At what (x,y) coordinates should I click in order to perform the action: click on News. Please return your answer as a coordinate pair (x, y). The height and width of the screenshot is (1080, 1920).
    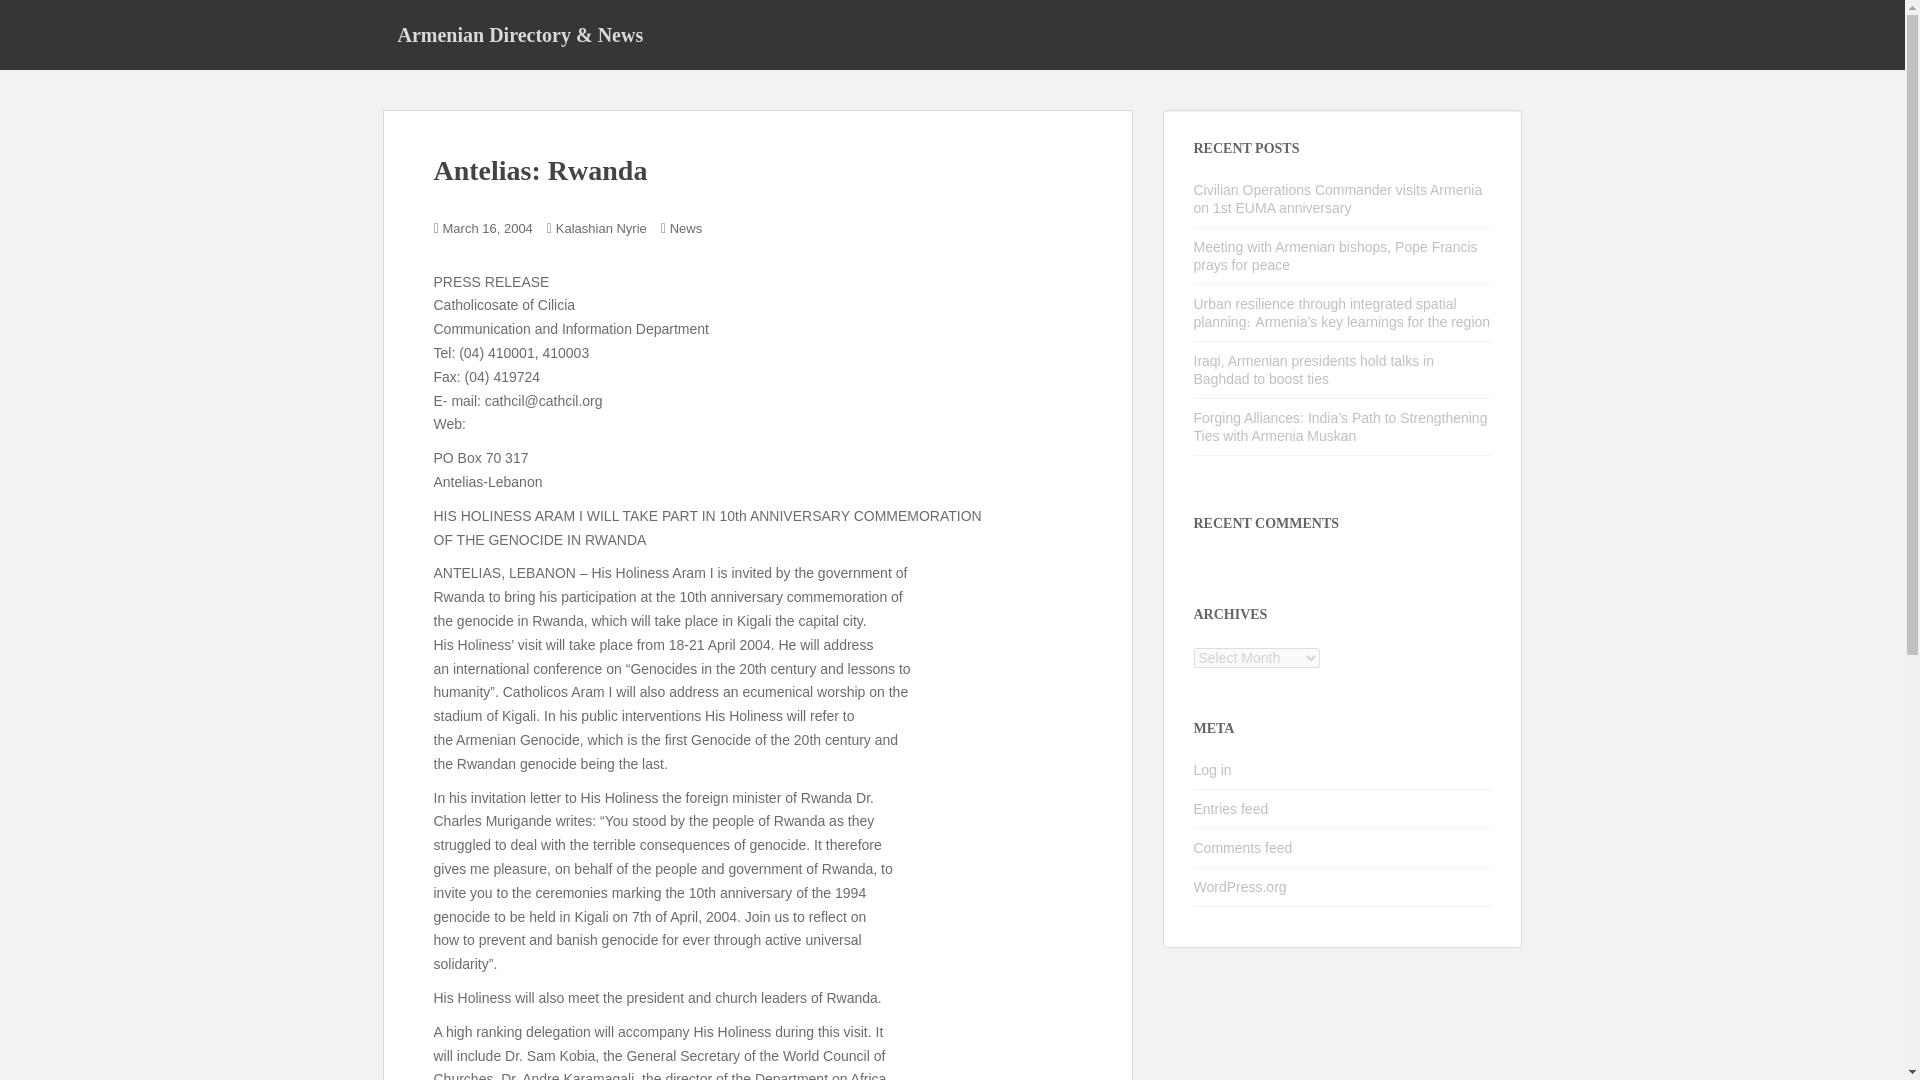
    Looking at the image, I should click on (686, 228).